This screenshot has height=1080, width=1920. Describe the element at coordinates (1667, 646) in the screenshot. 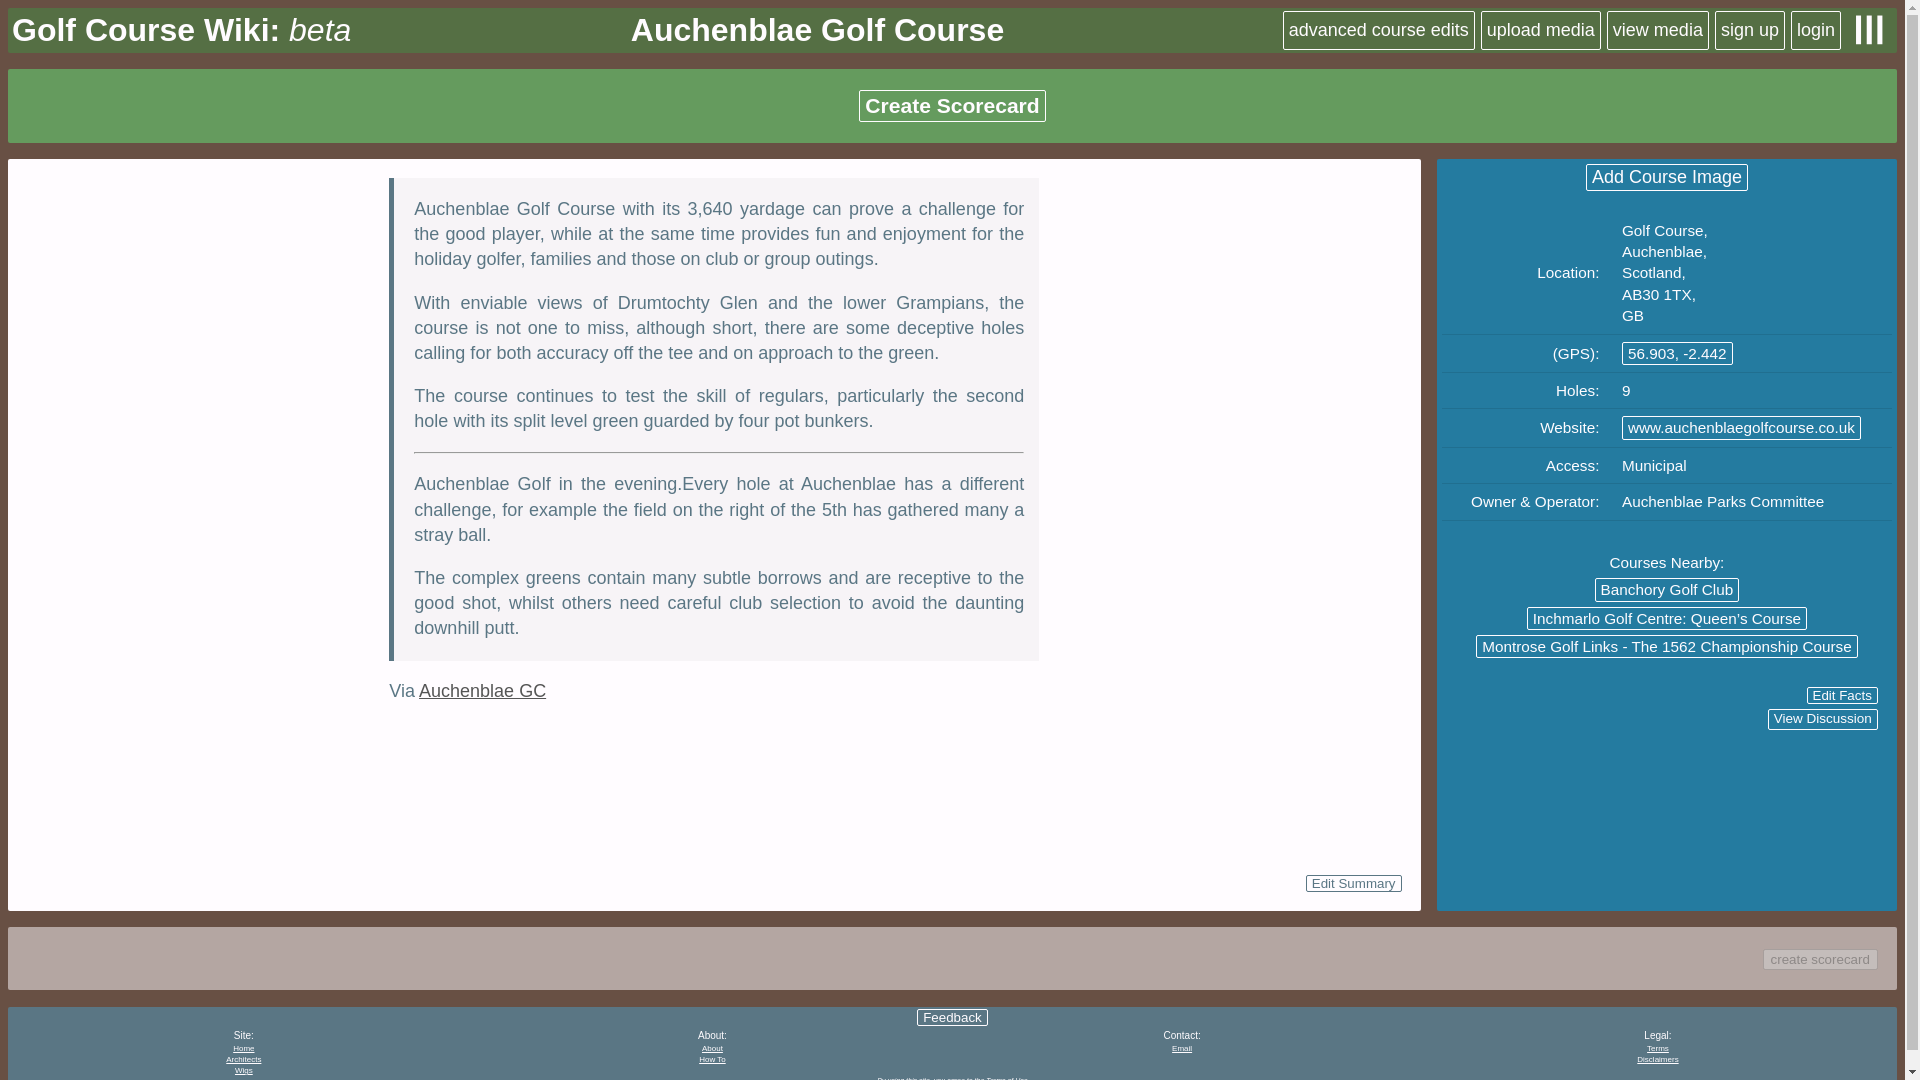

I see `Montrose Golf Links - The 1562 Championship Course` at that location.